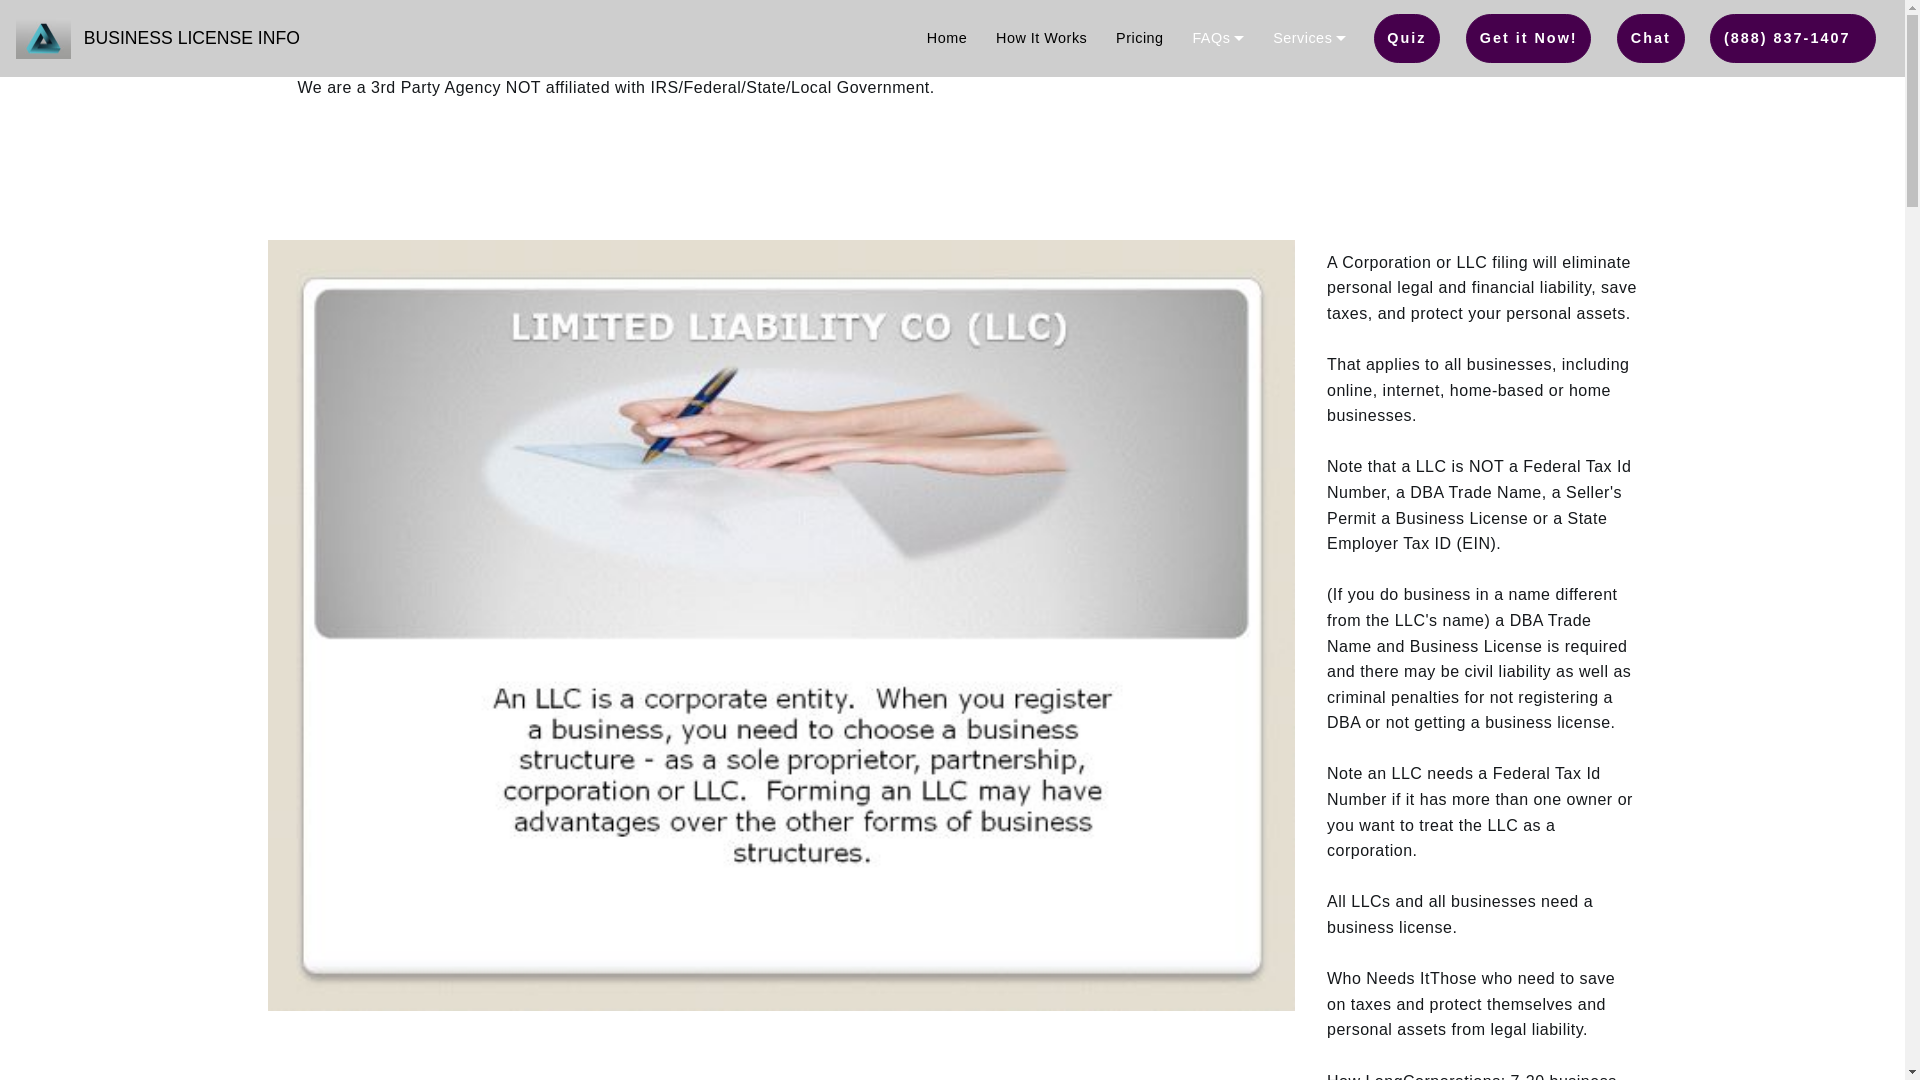 The height and width of the screenshot is (1080, 1920). I want to click on Chat, so click(1650, 38).